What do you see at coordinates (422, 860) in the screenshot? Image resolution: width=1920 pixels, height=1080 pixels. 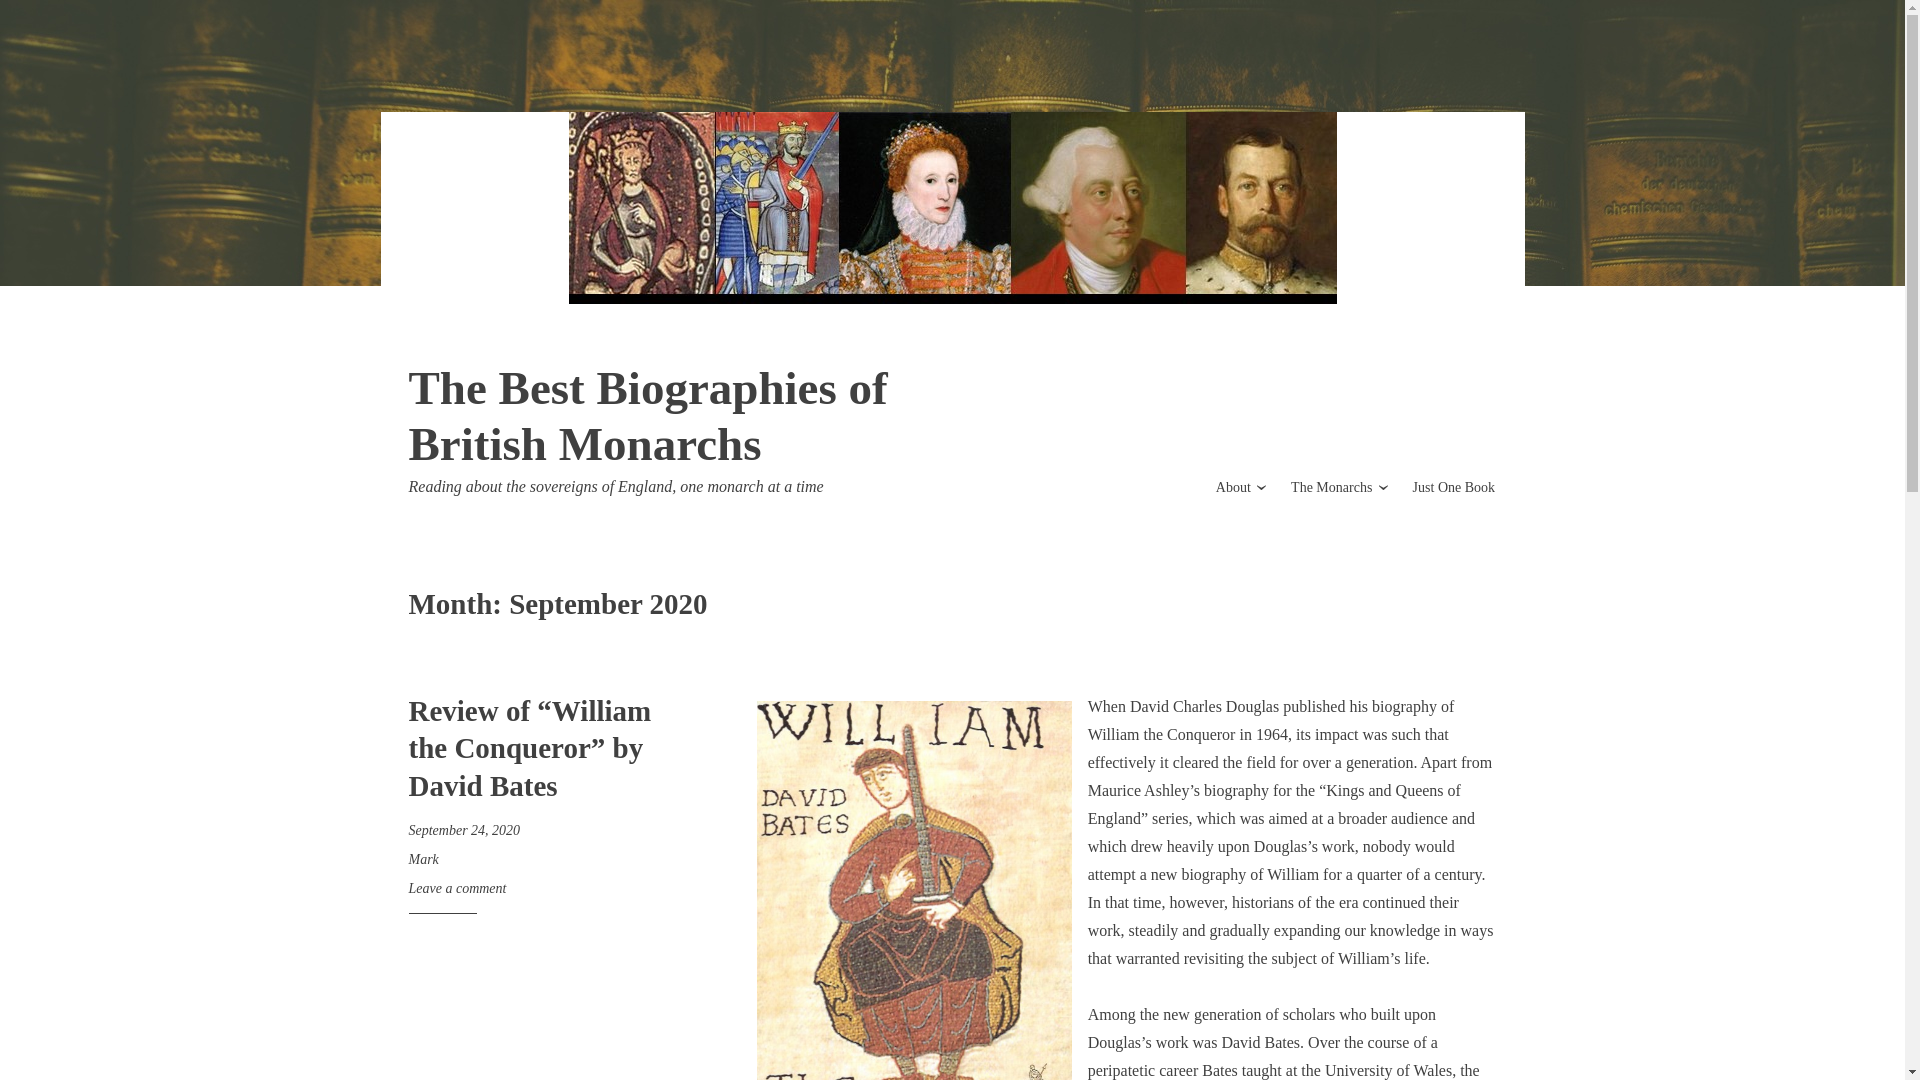 I see `Mark` at bounding box center [422, 860].